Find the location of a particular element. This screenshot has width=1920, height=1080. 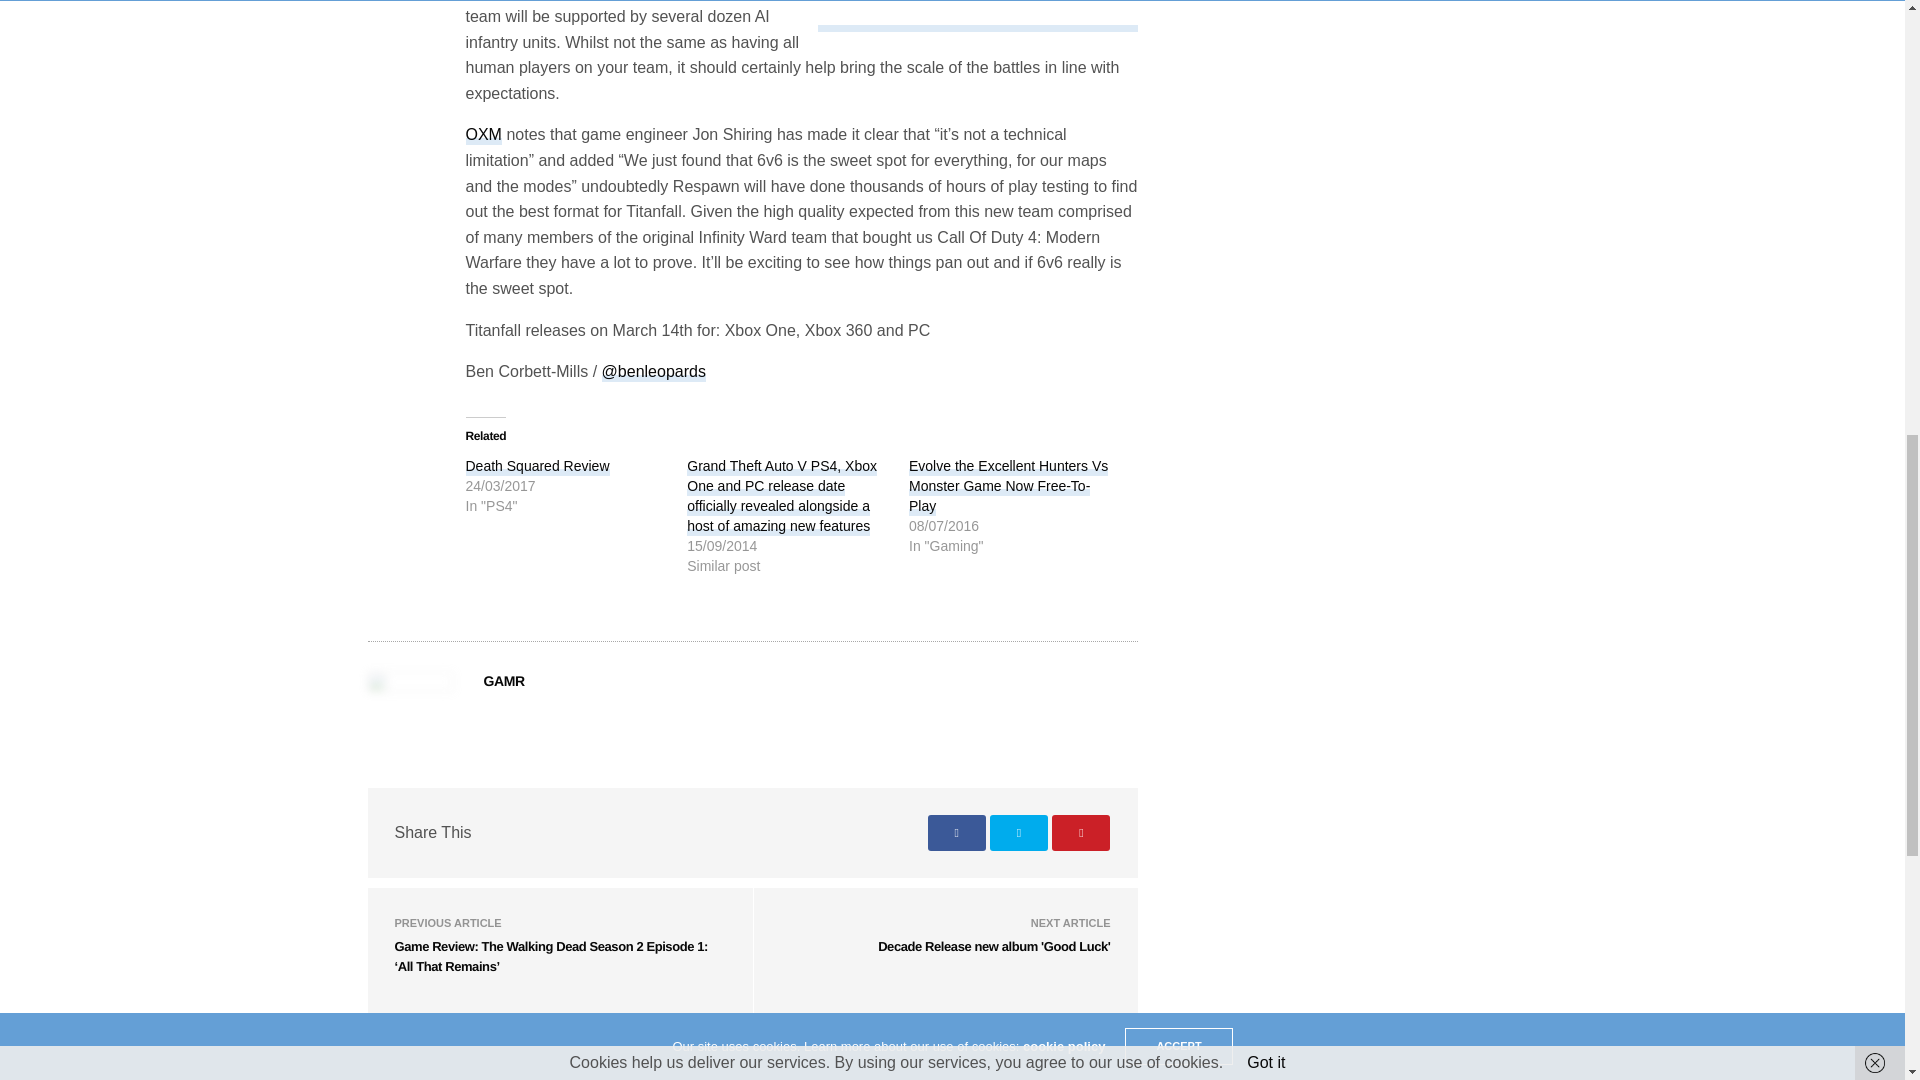

OXM is located at coordinates (484, 135).